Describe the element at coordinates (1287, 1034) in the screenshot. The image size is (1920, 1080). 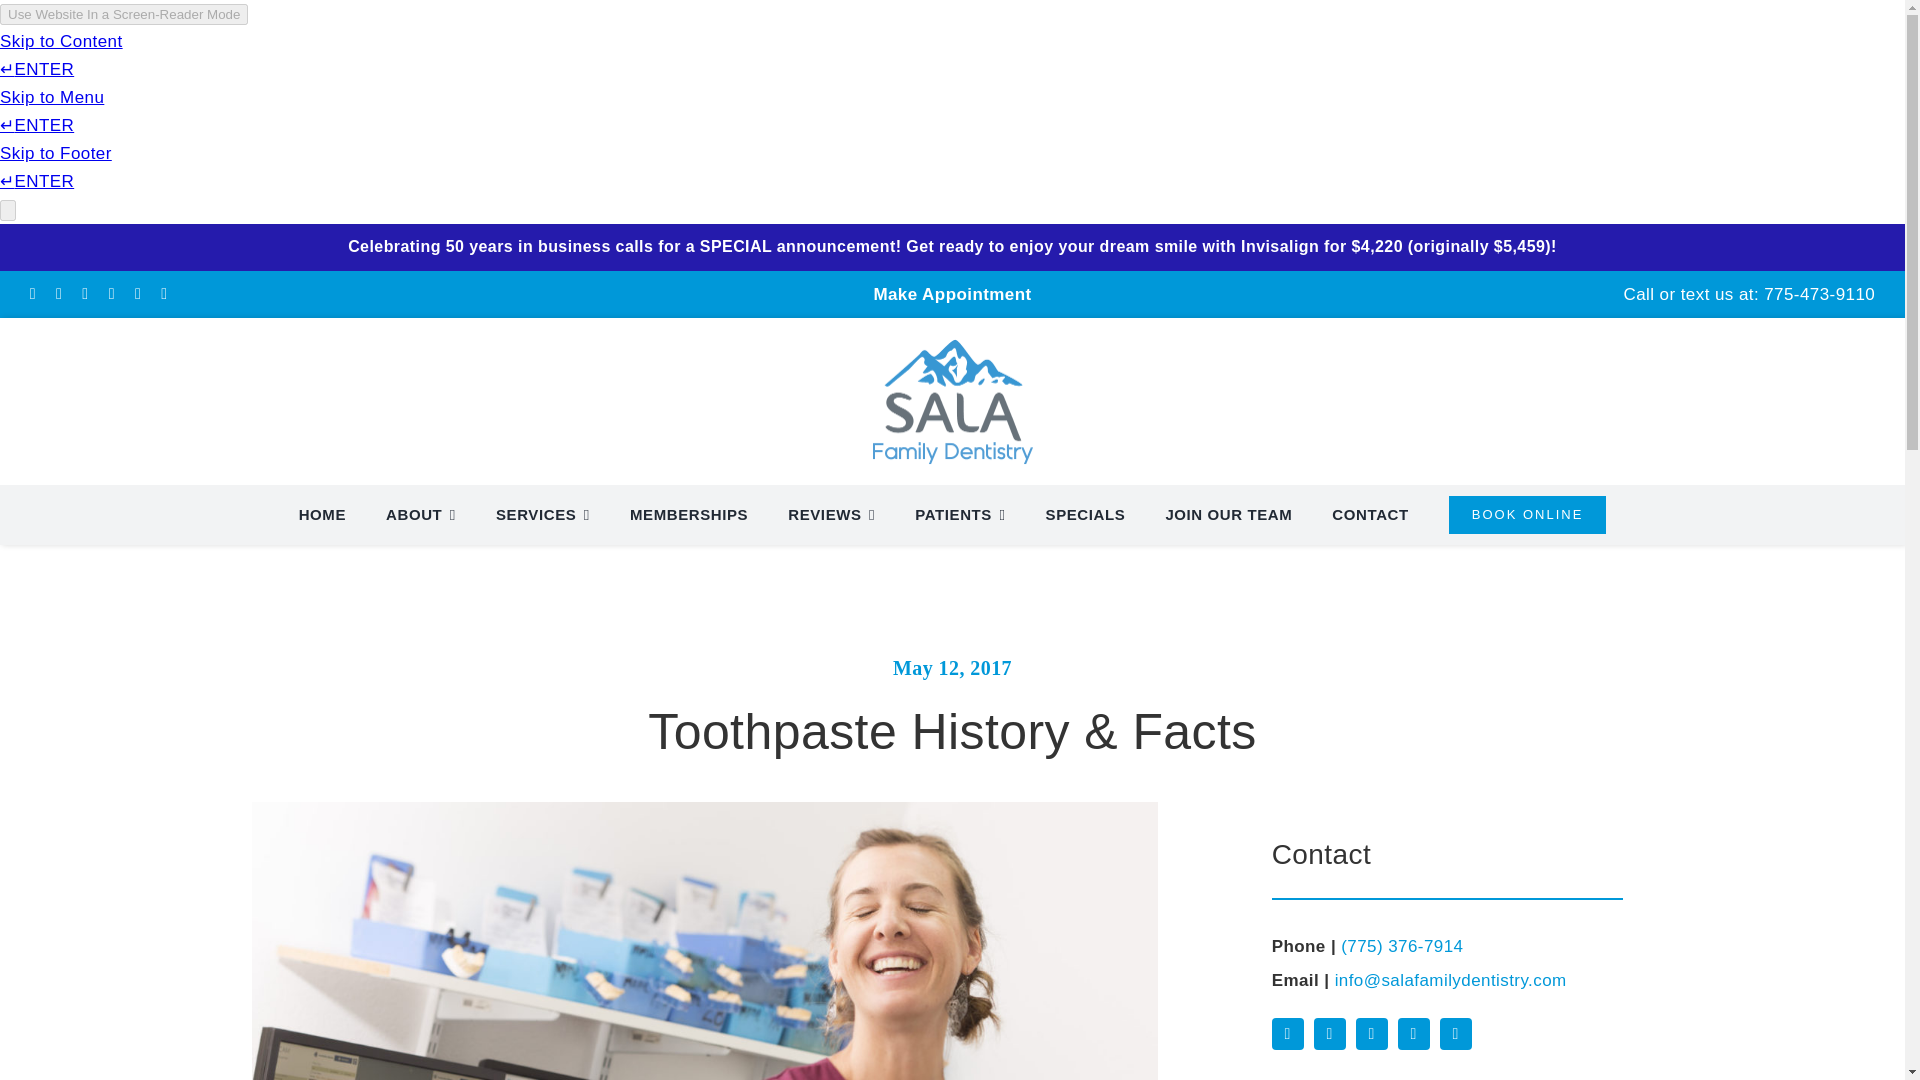
I see `Facebook` at that location.